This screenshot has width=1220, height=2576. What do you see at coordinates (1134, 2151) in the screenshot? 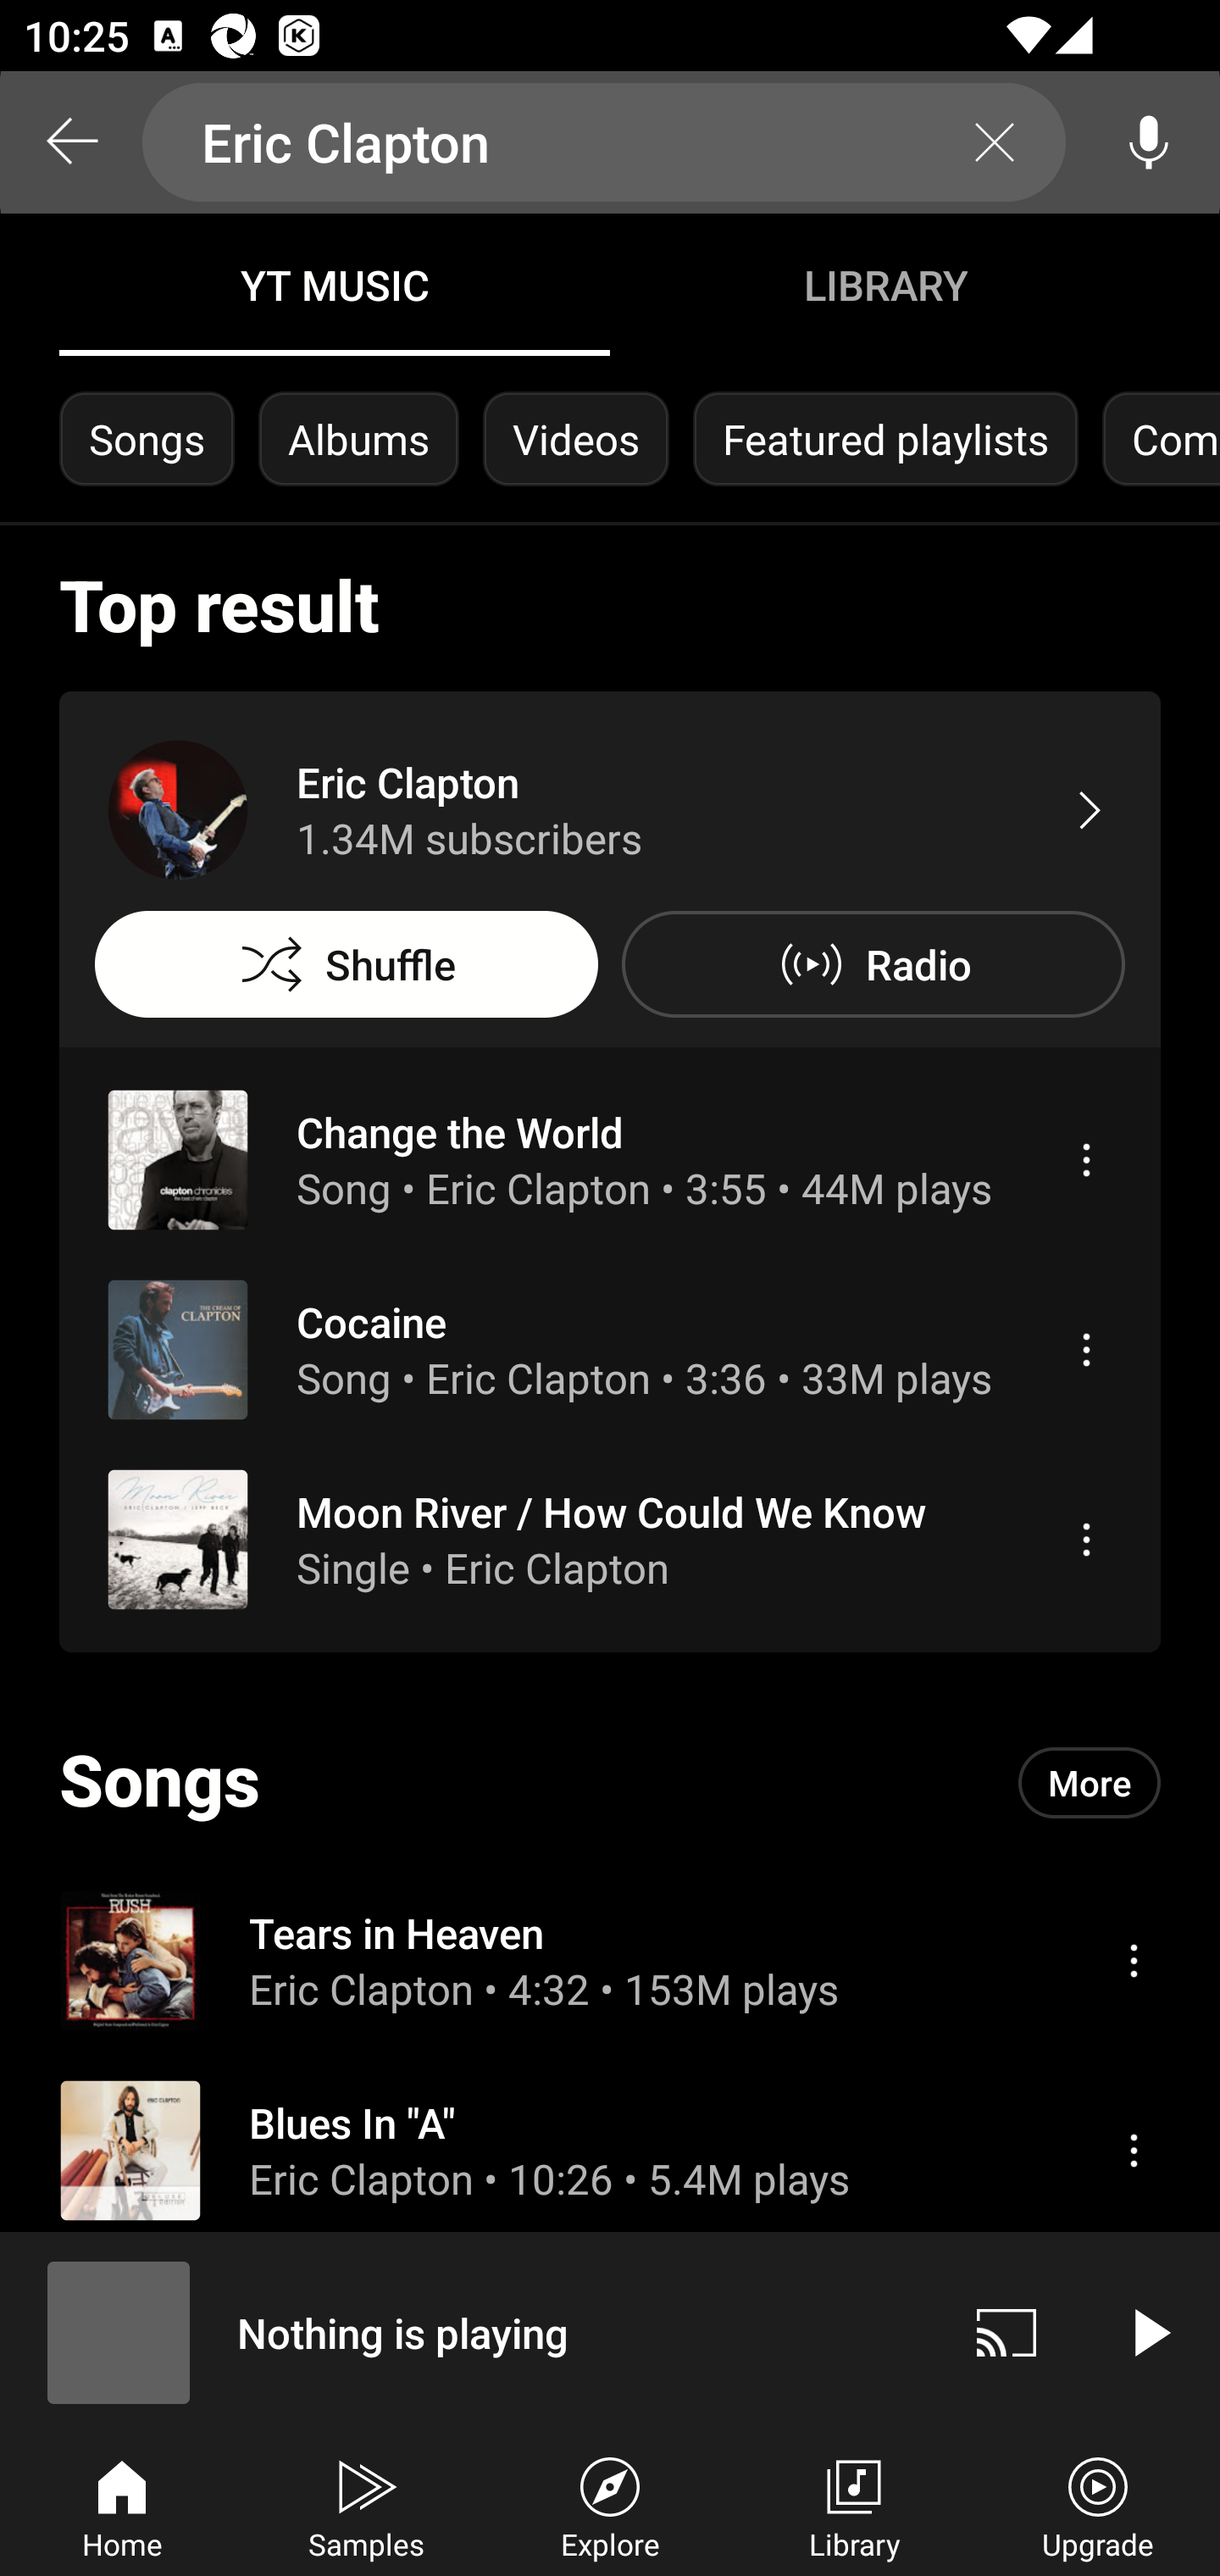
I see `Menu` at bounding box center [1134, 2151].